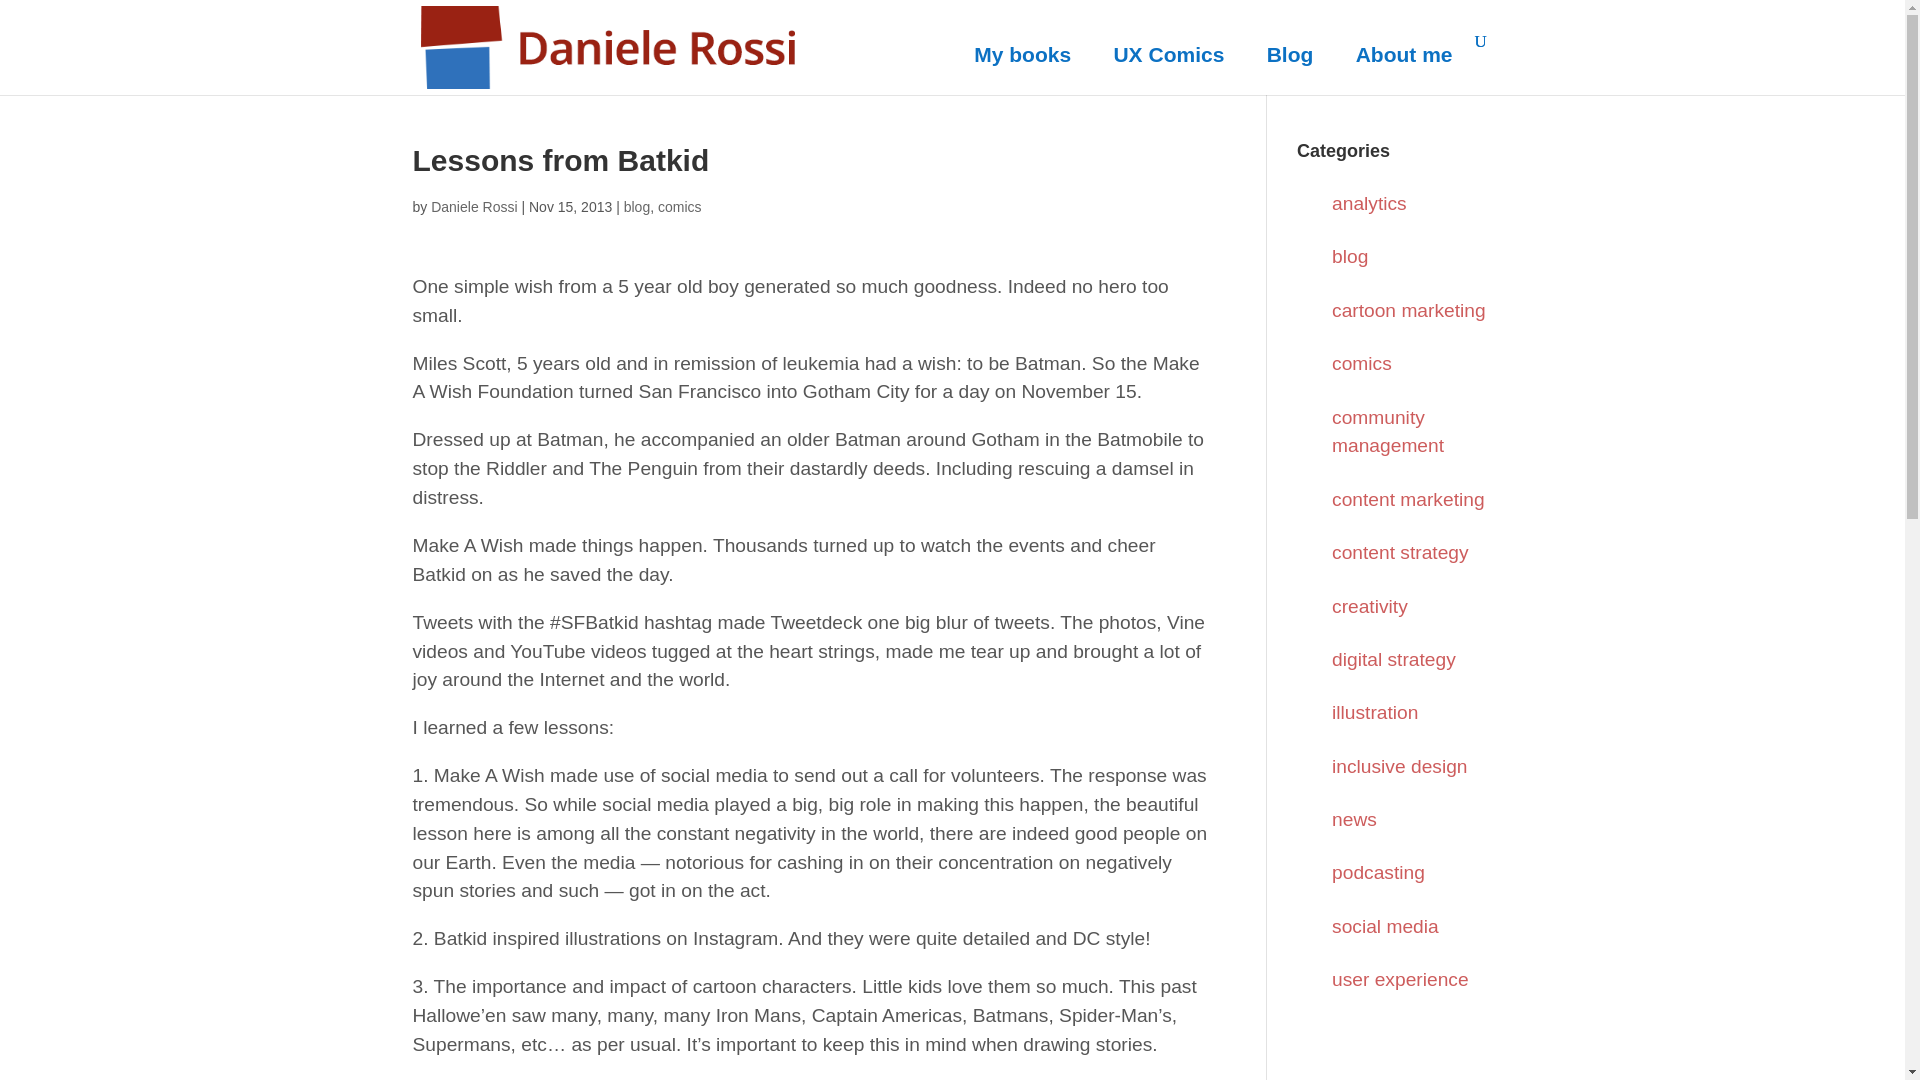 The width and height of the screenshot is (1920, 1080). What do you see at coordinates (1362, 363) in the screenshot?
I see `comics` at bounding box center [1362, 363].